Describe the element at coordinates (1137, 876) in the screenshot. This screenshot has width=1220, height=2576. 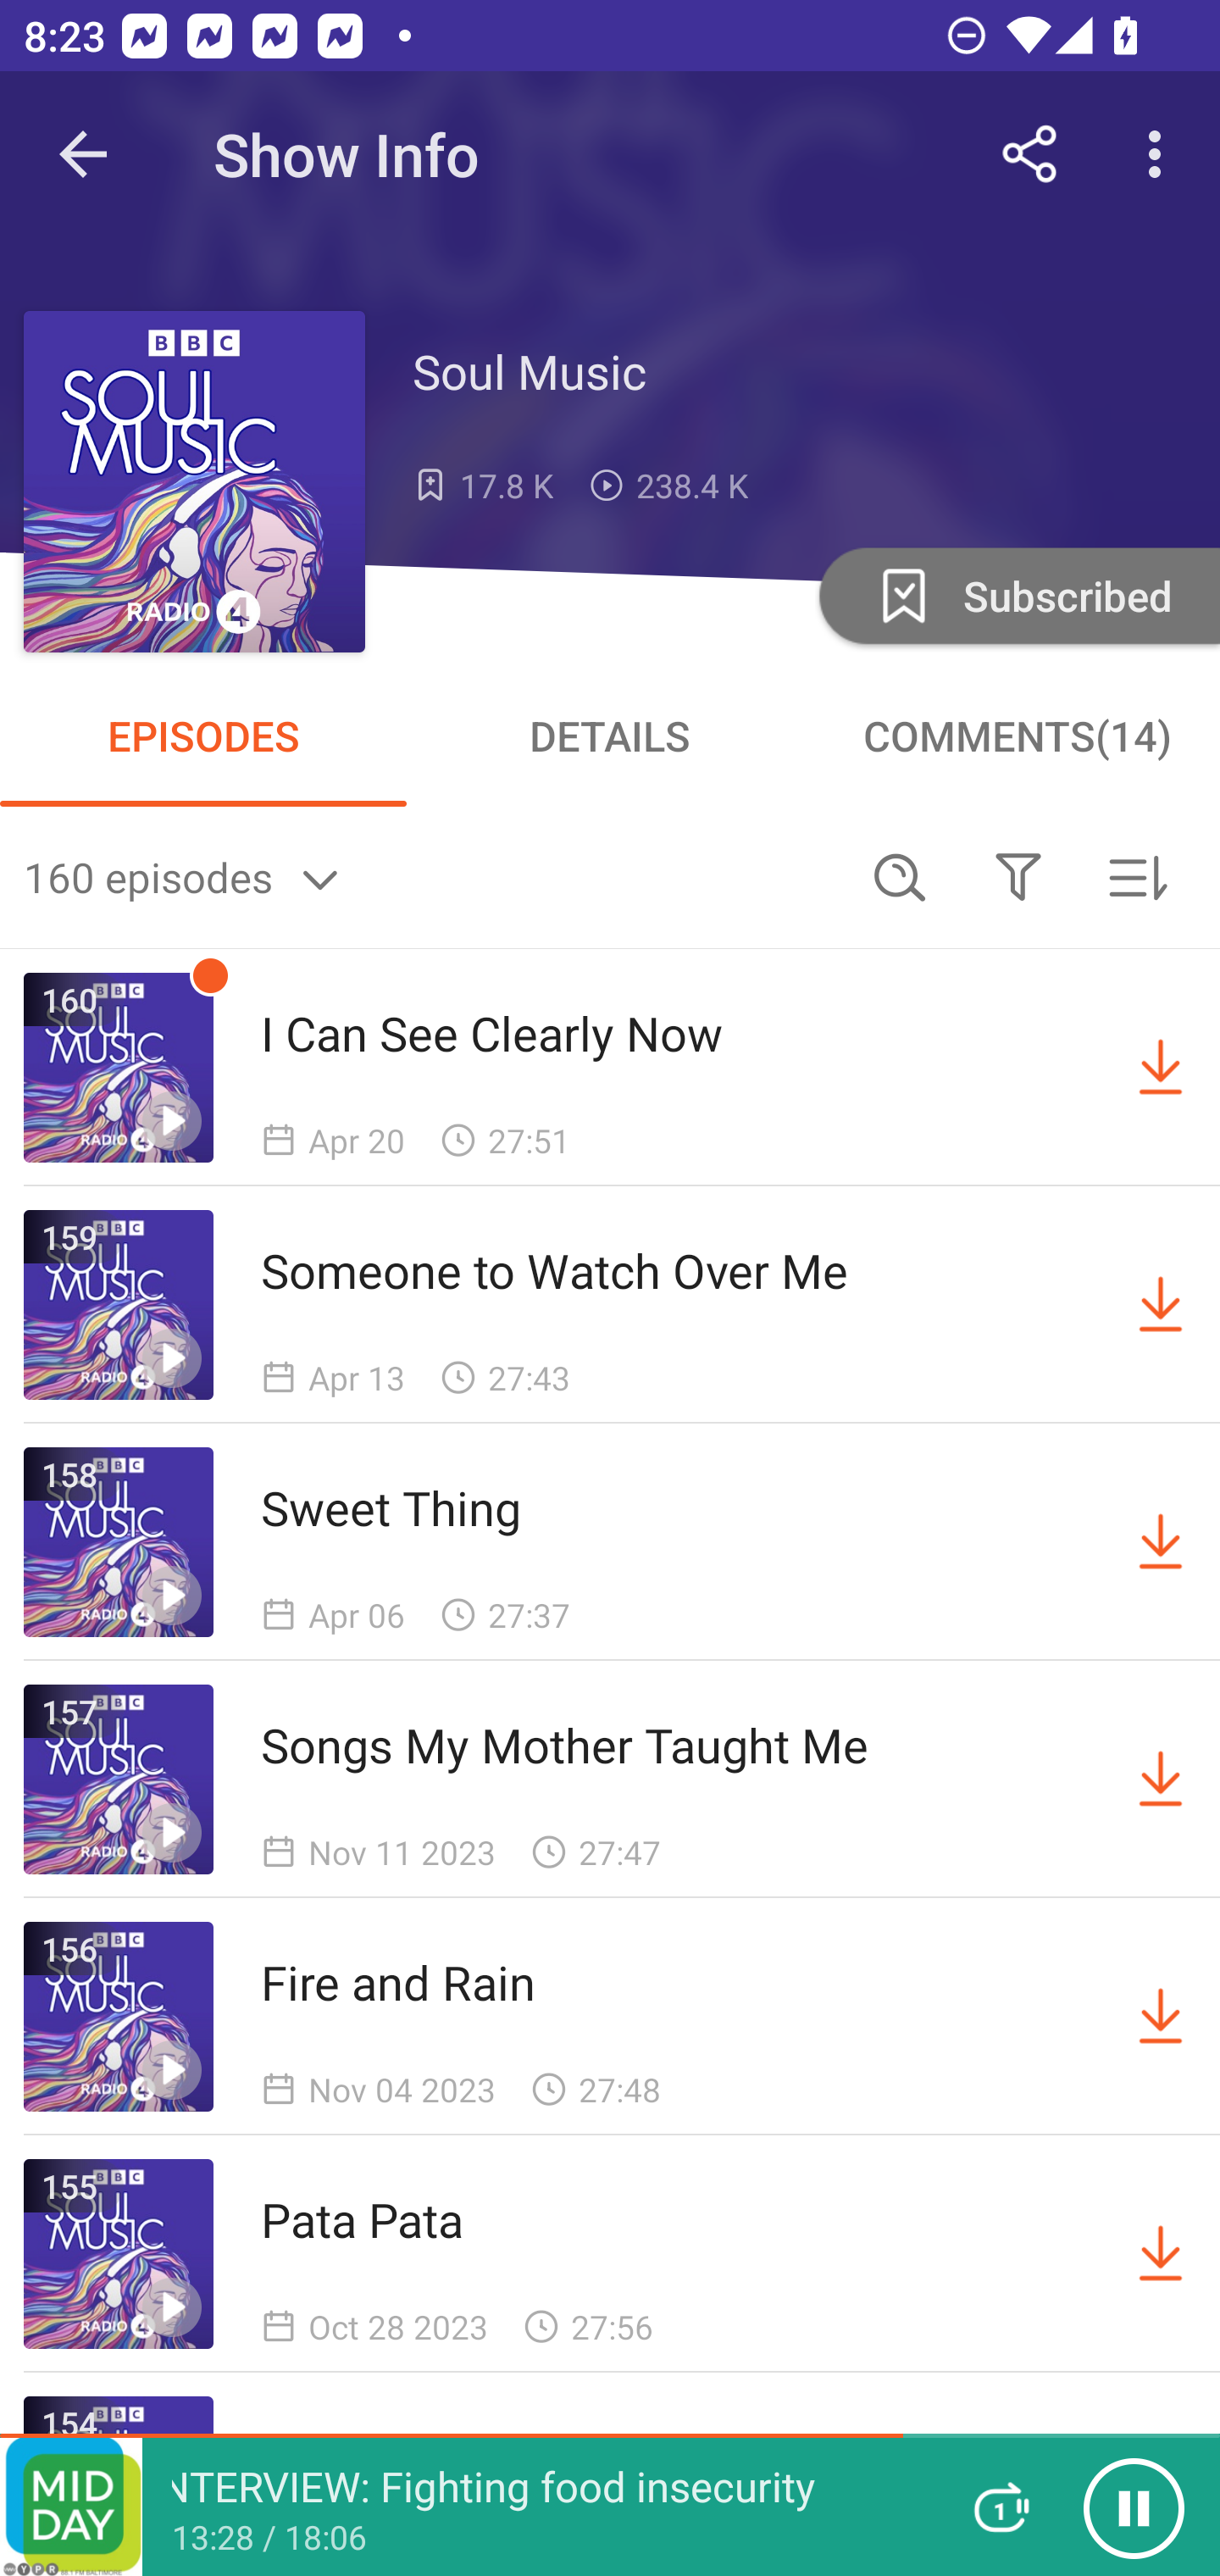
I see ` Sorted by newest first` at that location.